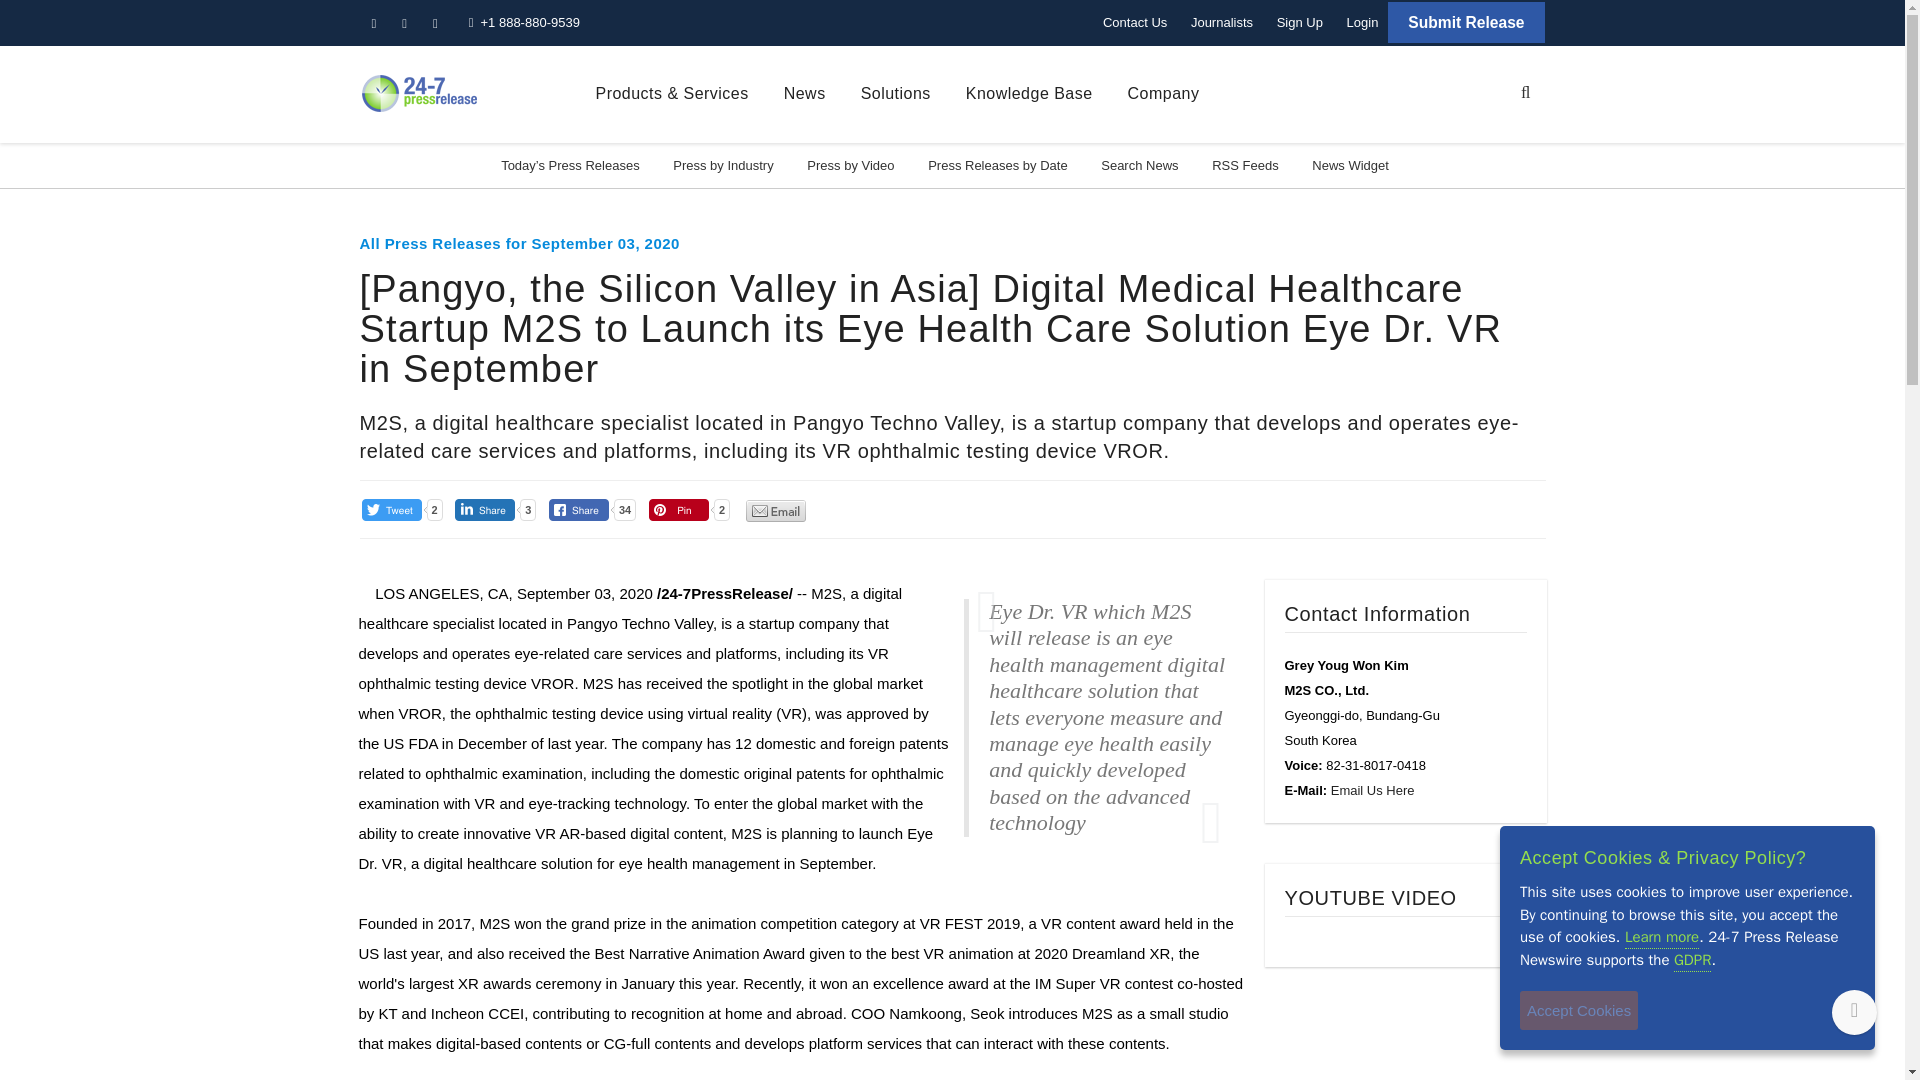 Image resolution: width=1920 pixels, height=1080 pixels. Describe the element at coordinates (1164, 94) in the screenshot. I see `Company` at that location.